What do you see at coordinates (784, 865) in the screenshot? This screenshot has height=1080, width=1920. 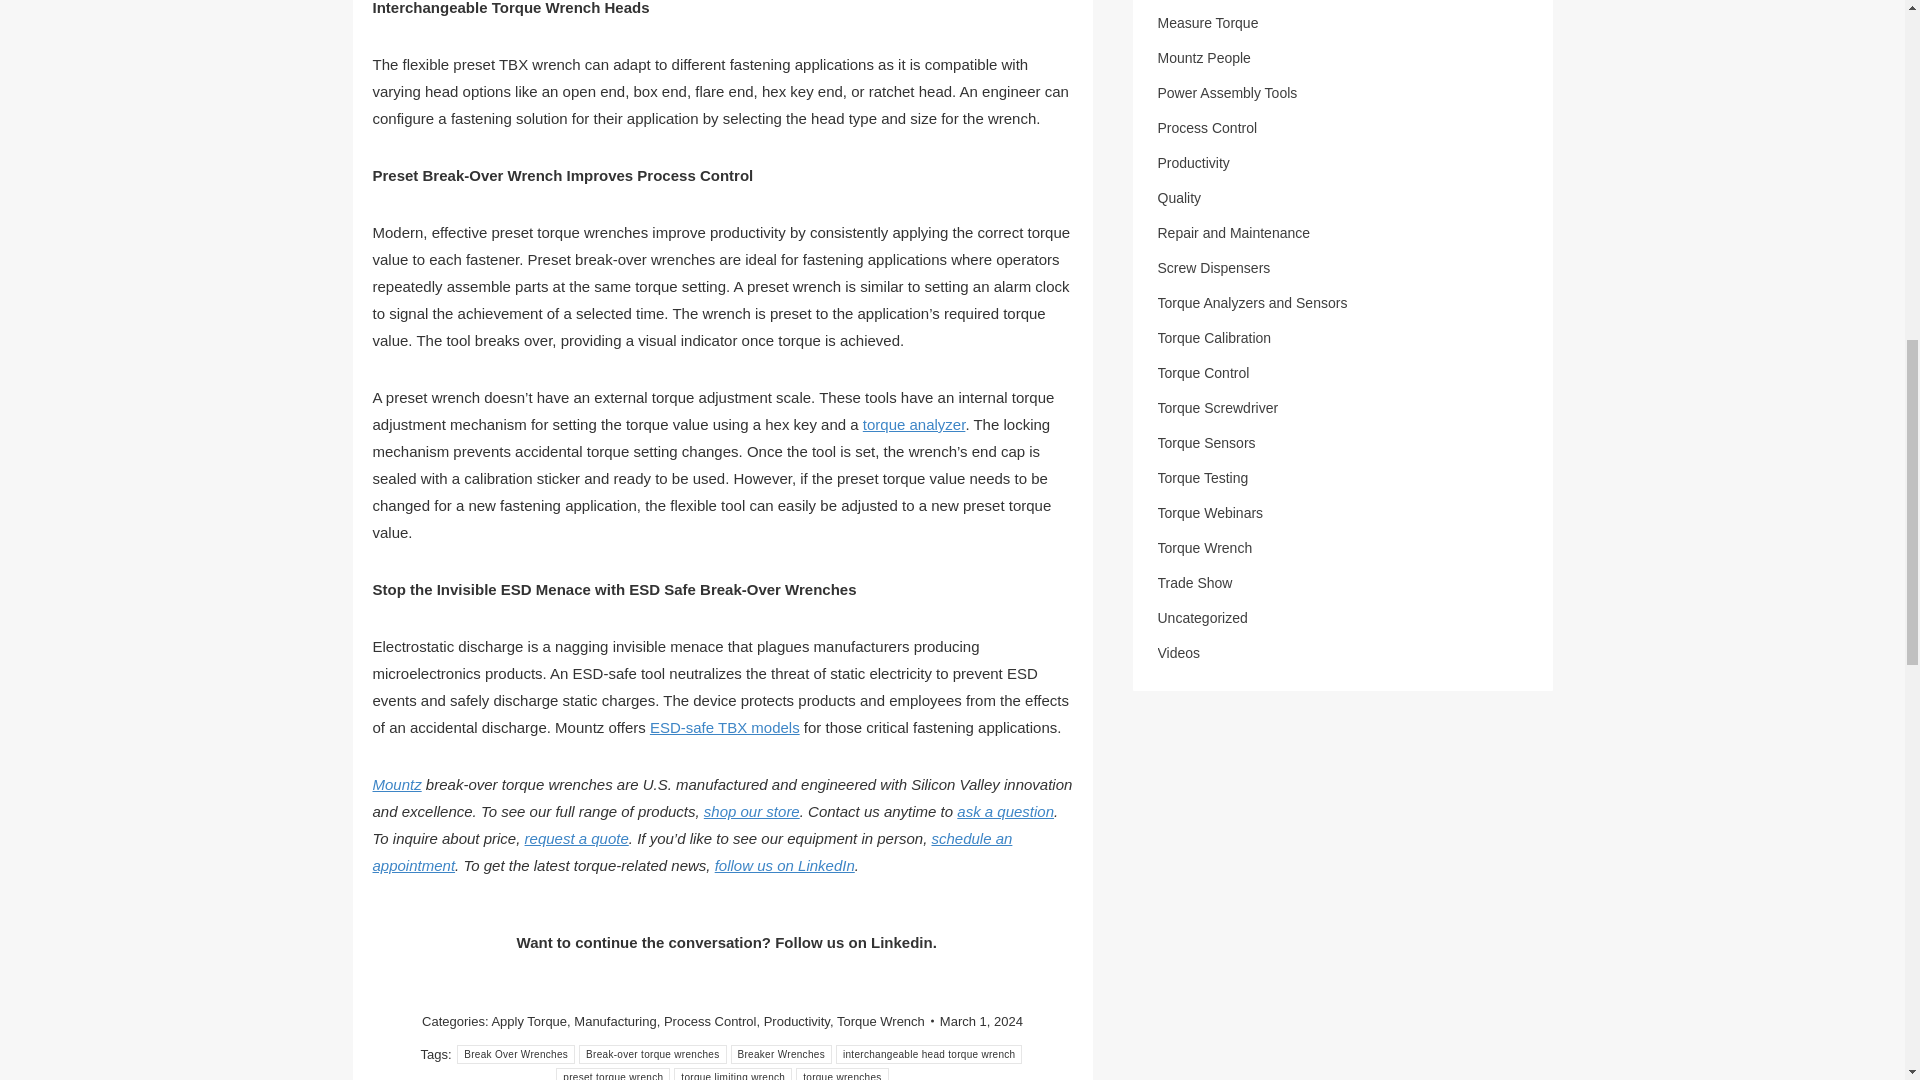 I see `follow us on LinkedIn` at bounding box center [784, 865].